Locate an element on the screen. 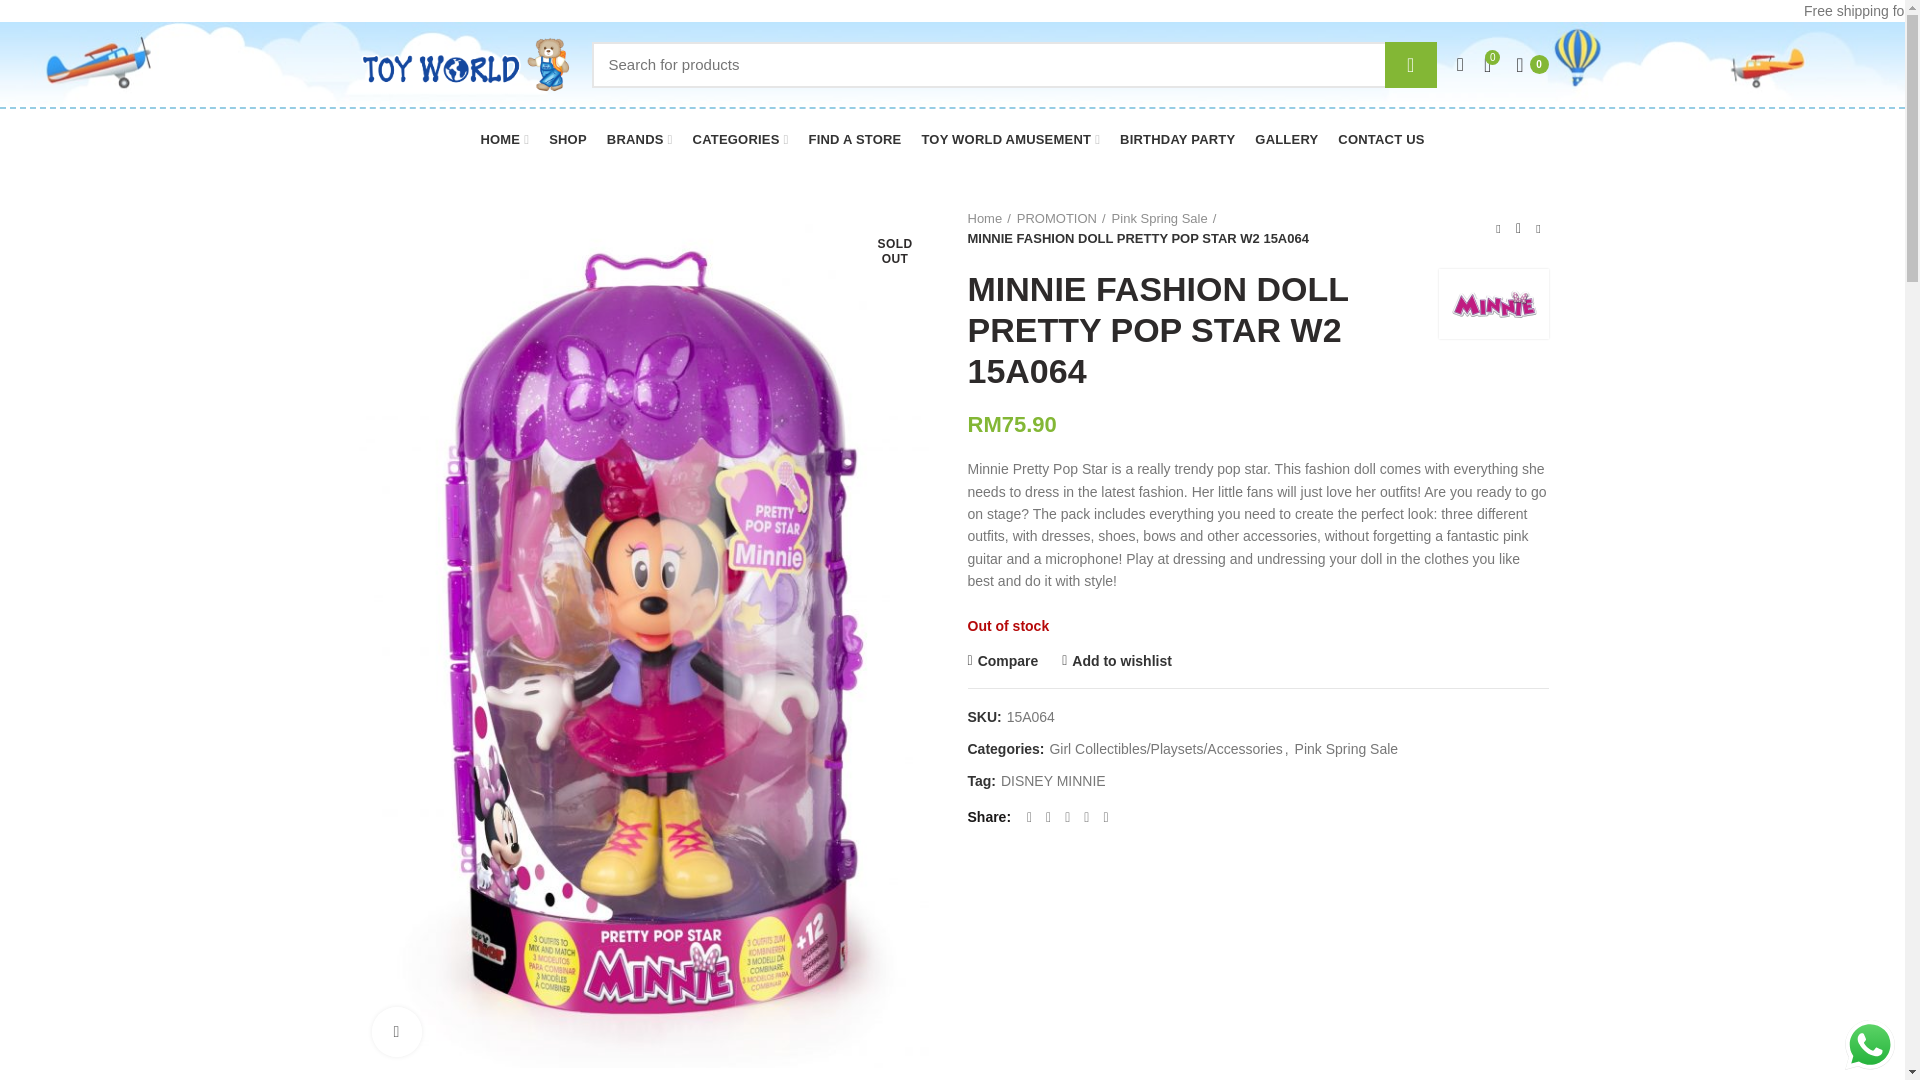 This screenshot has width=1920, height=1080. SEARCH is located at coordinates (1410, 64).